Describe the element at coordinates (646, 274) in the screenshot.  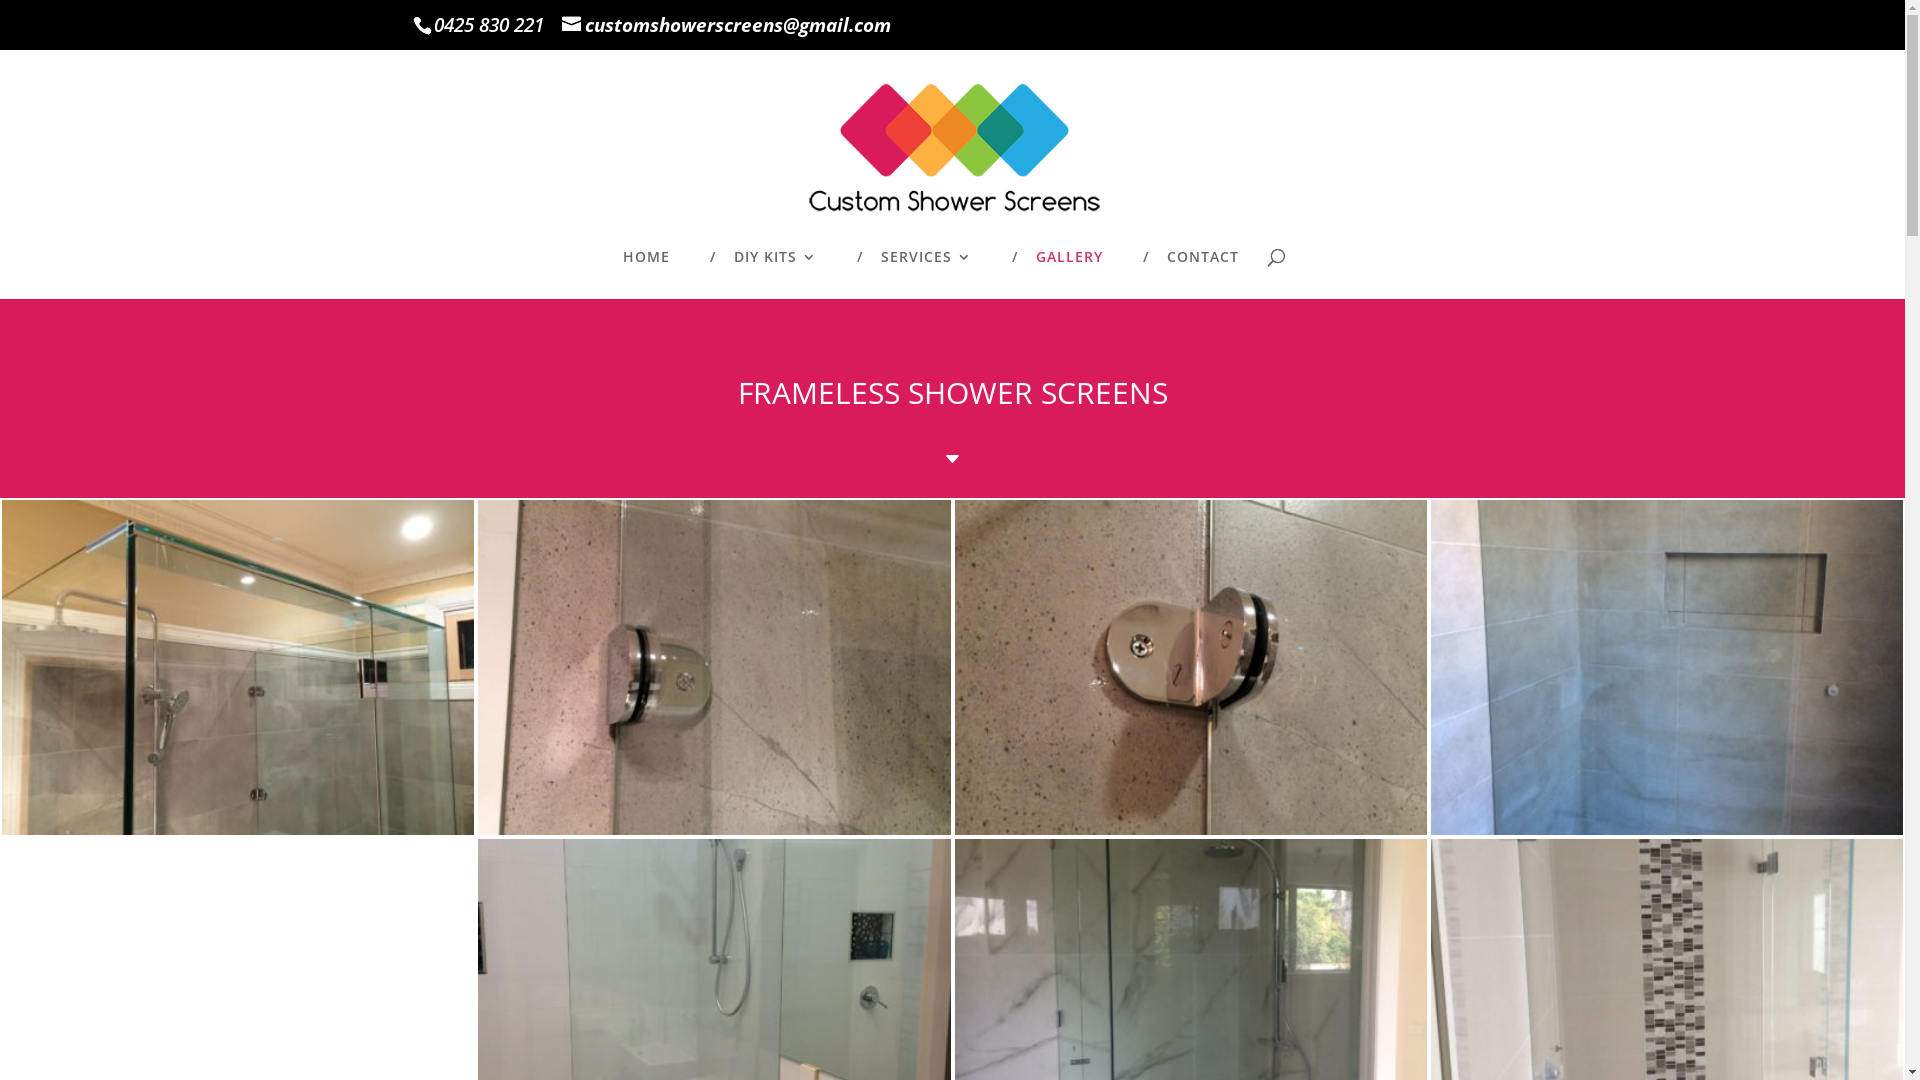
I see `HOME` at that location.